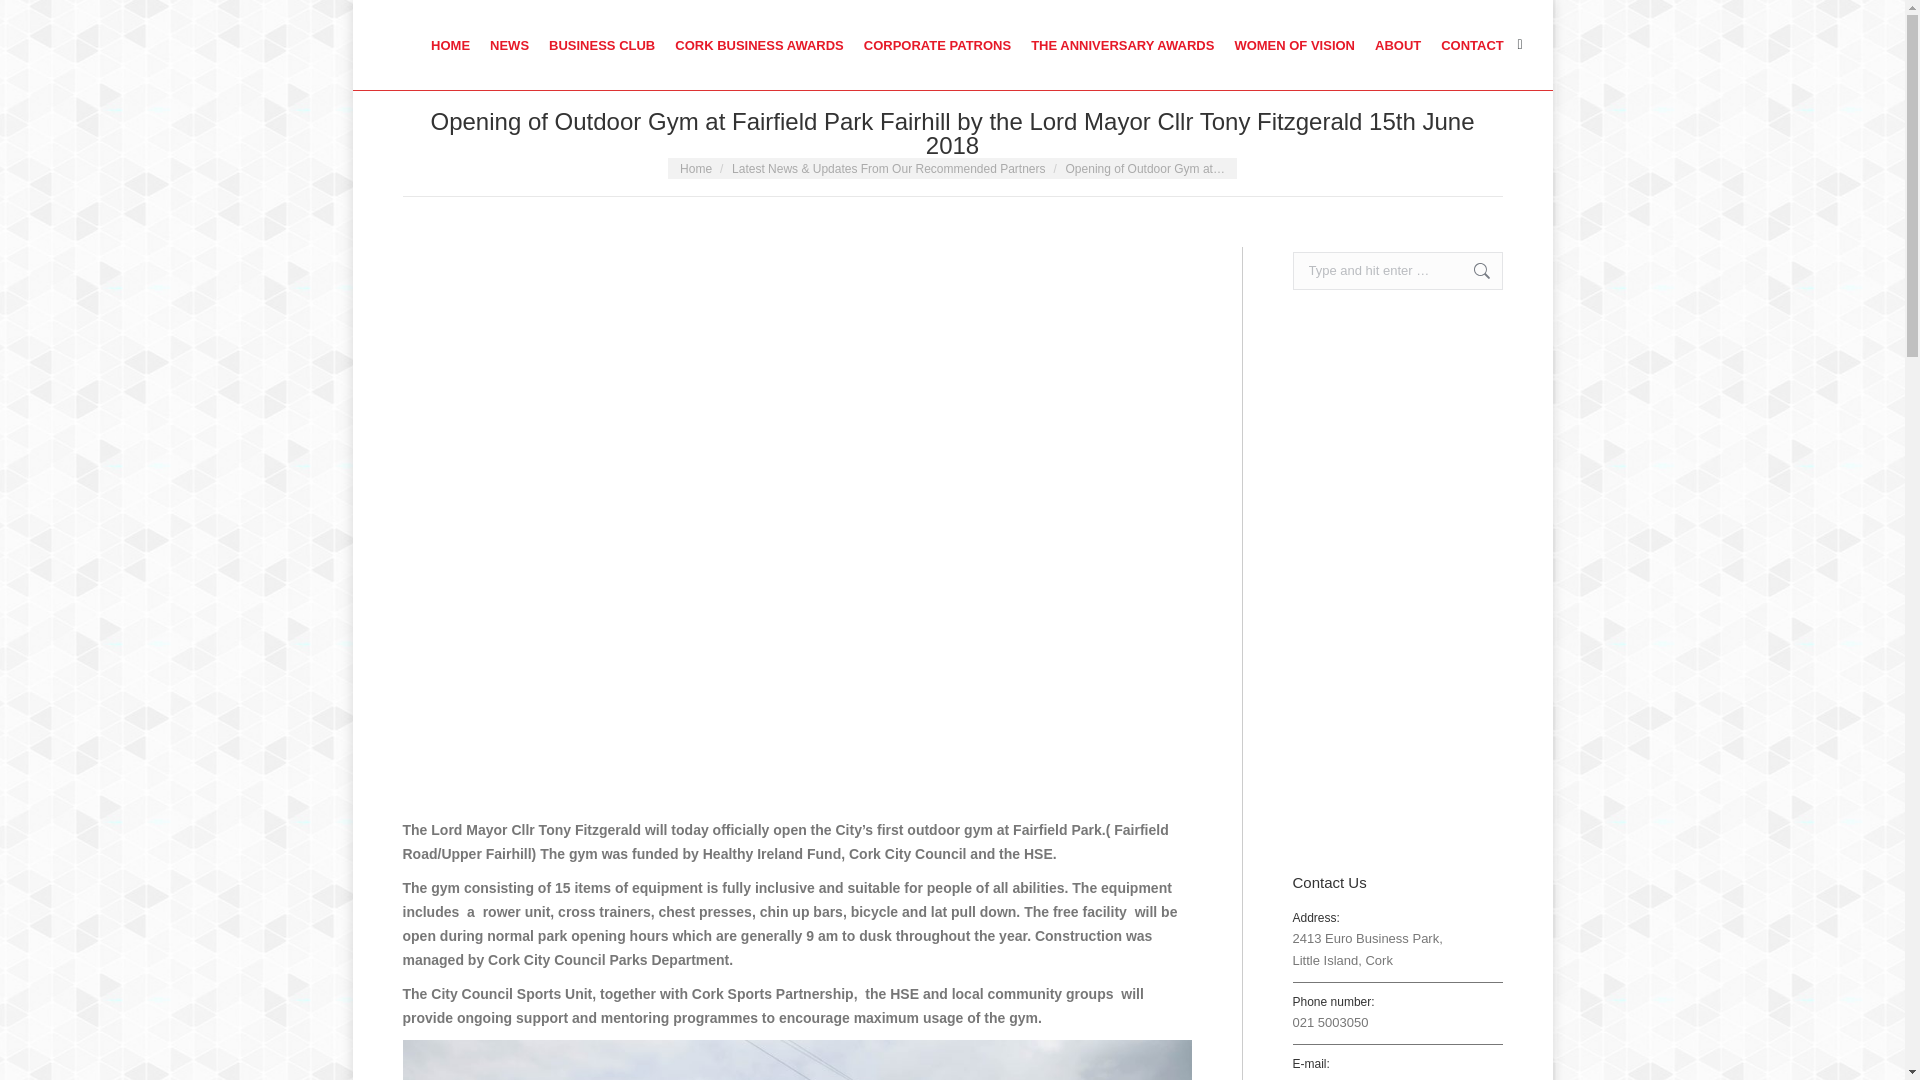 The width and height of the screenshot is (1920, 1080). What do you see at coordinates (1122, 44) in the screenshot?
I see `THE ANNIVERSARY AWARDS` at bounding box center [1122, 44].